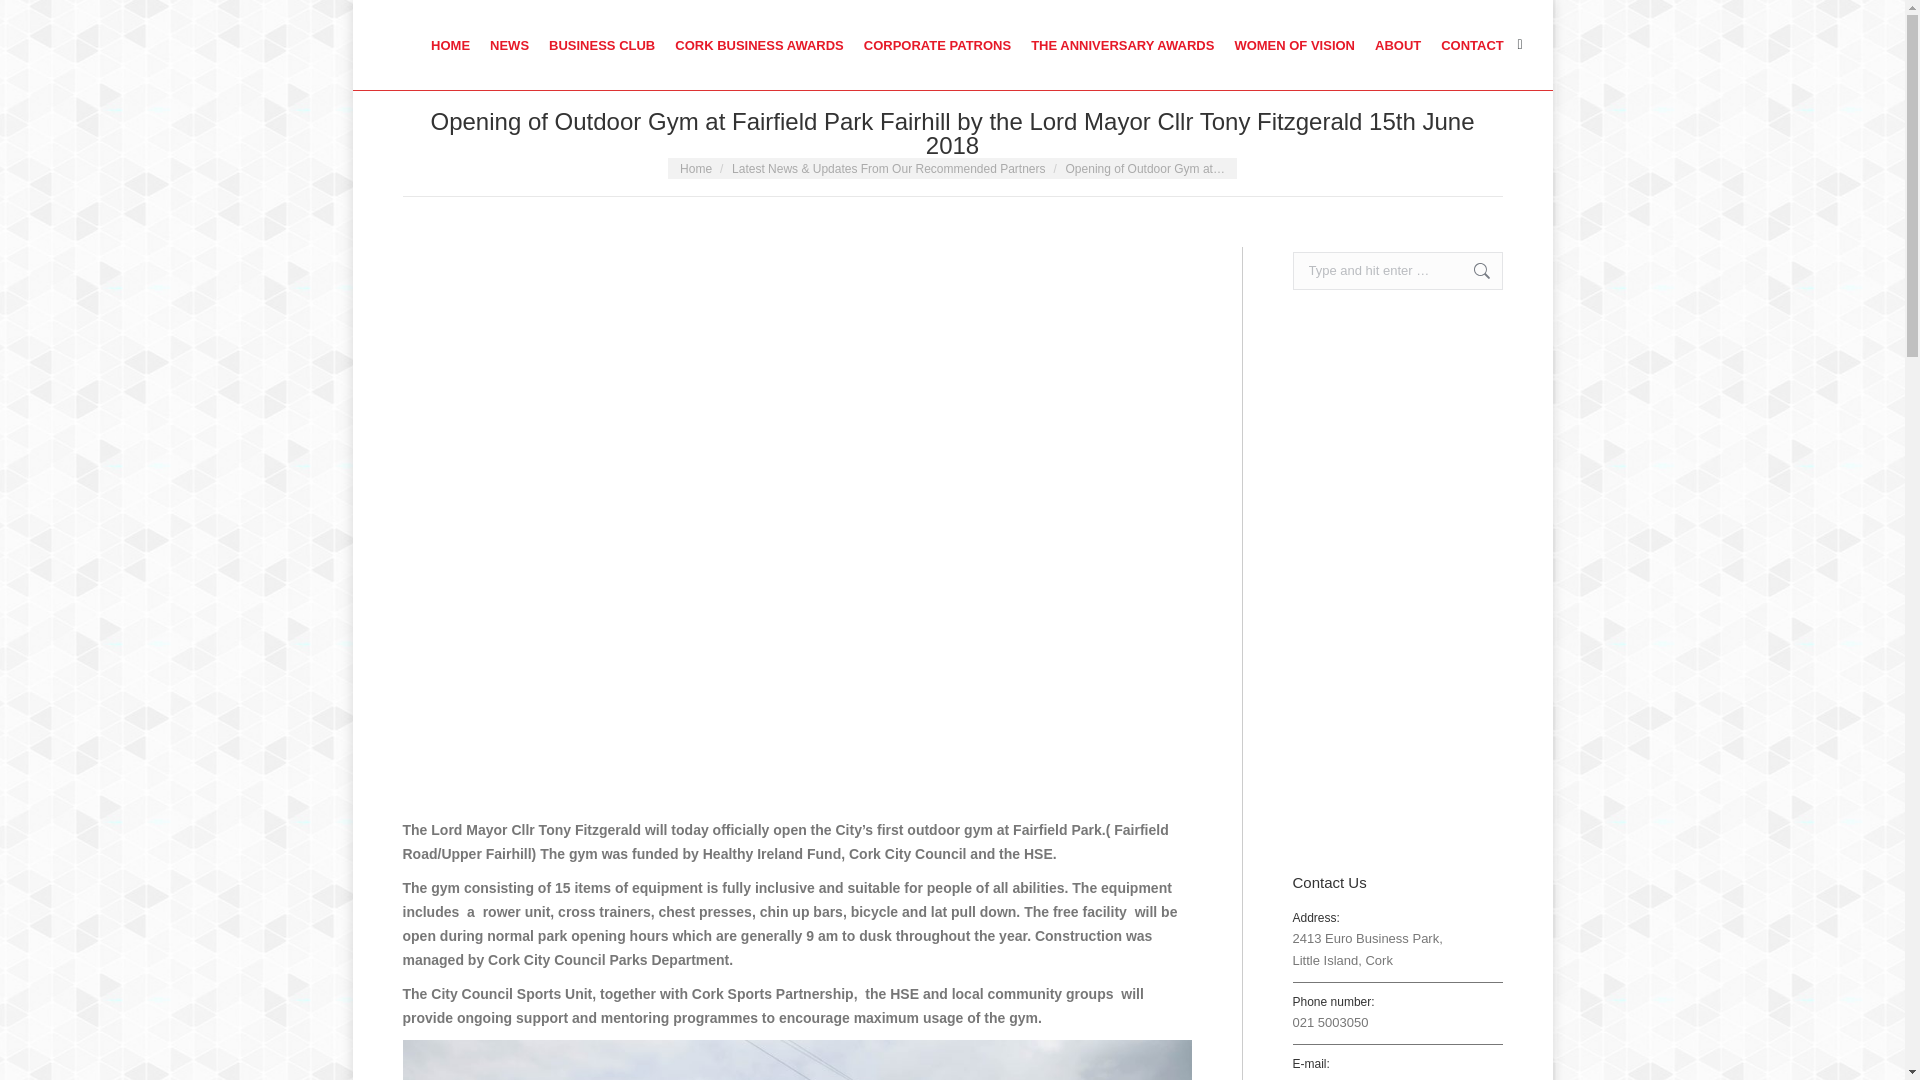 The width and height of the screenshot is (1920, 1080). What do you see at coordinates (1122, 44) in the screenshot?
I see `THE ANNIVERSARY AWARDS` at bounding box center [1122, 44].